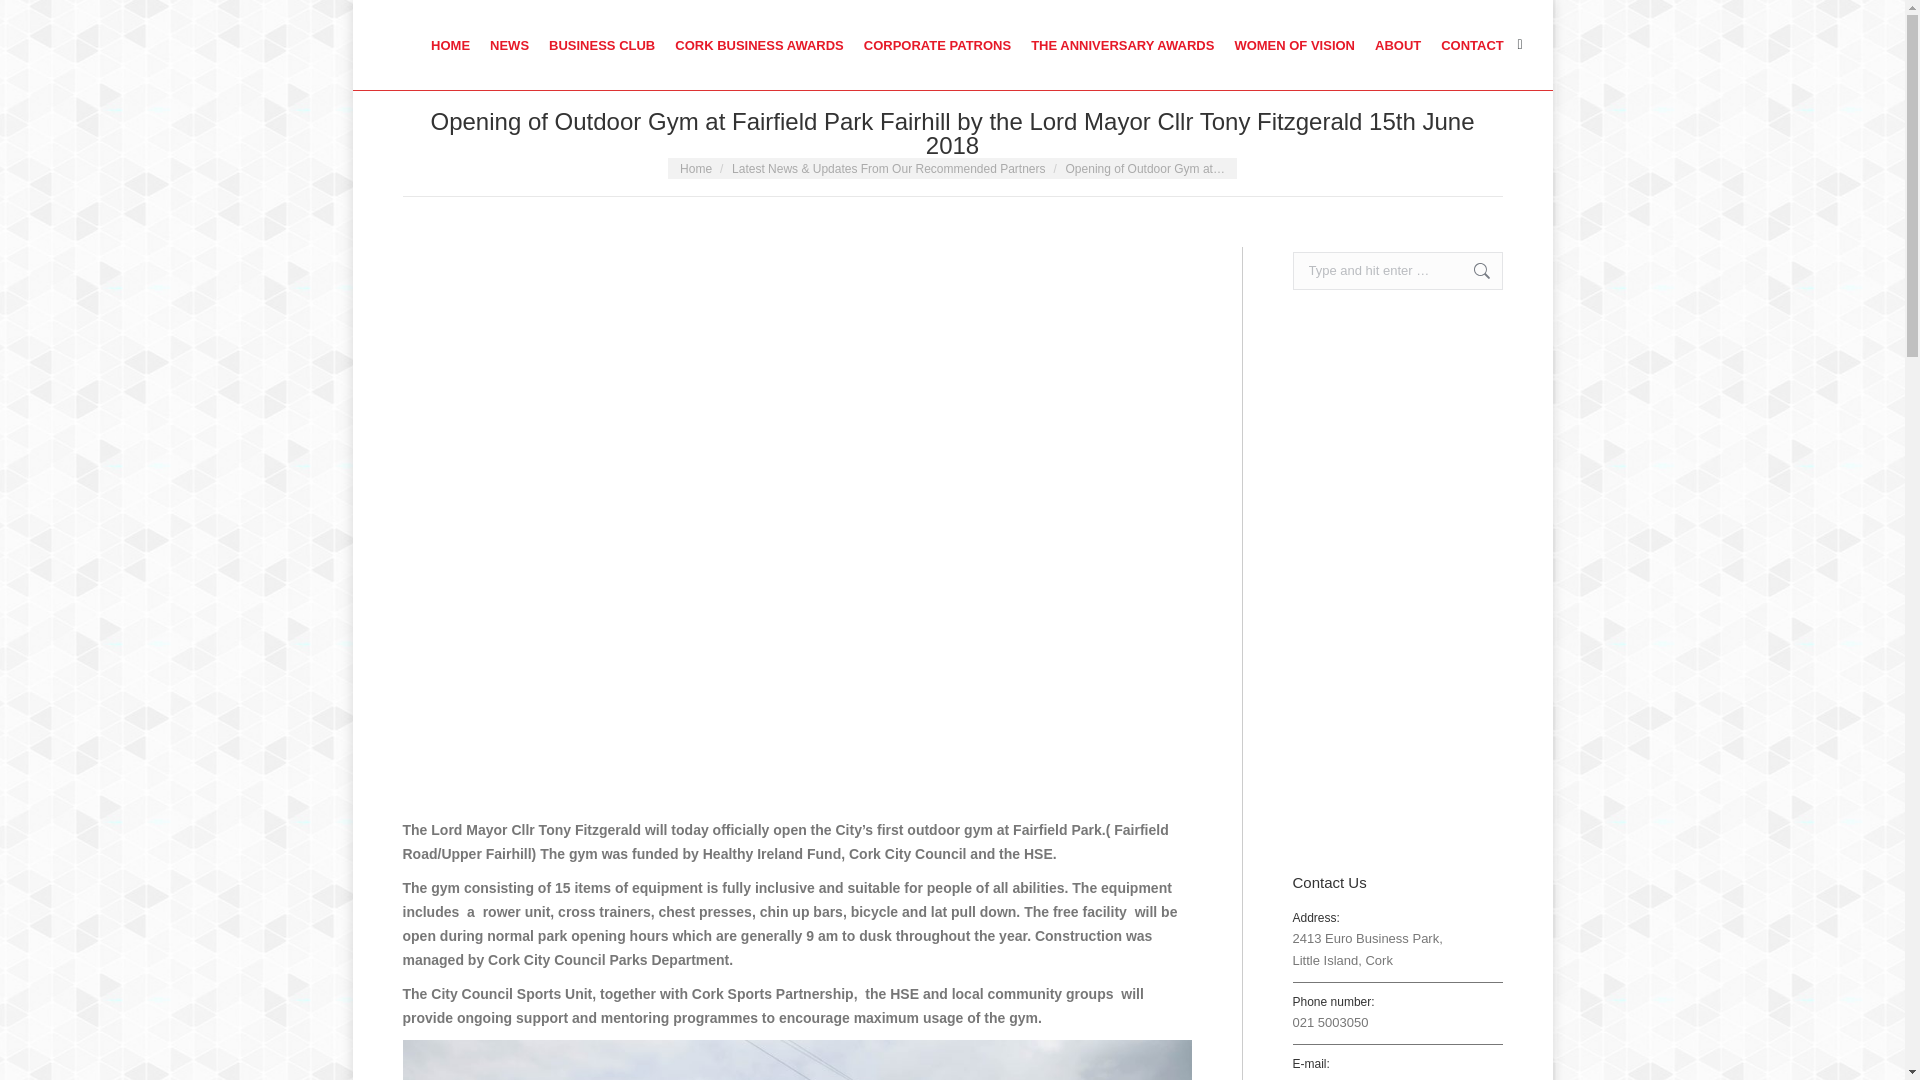 The width and height of the screenshot is (1920, 1080). What do you see at coordinates (1122, 44) in the screenshot?
I see `THE ANNIVERSARY AWARDS` at bounding box center [1122, 44].